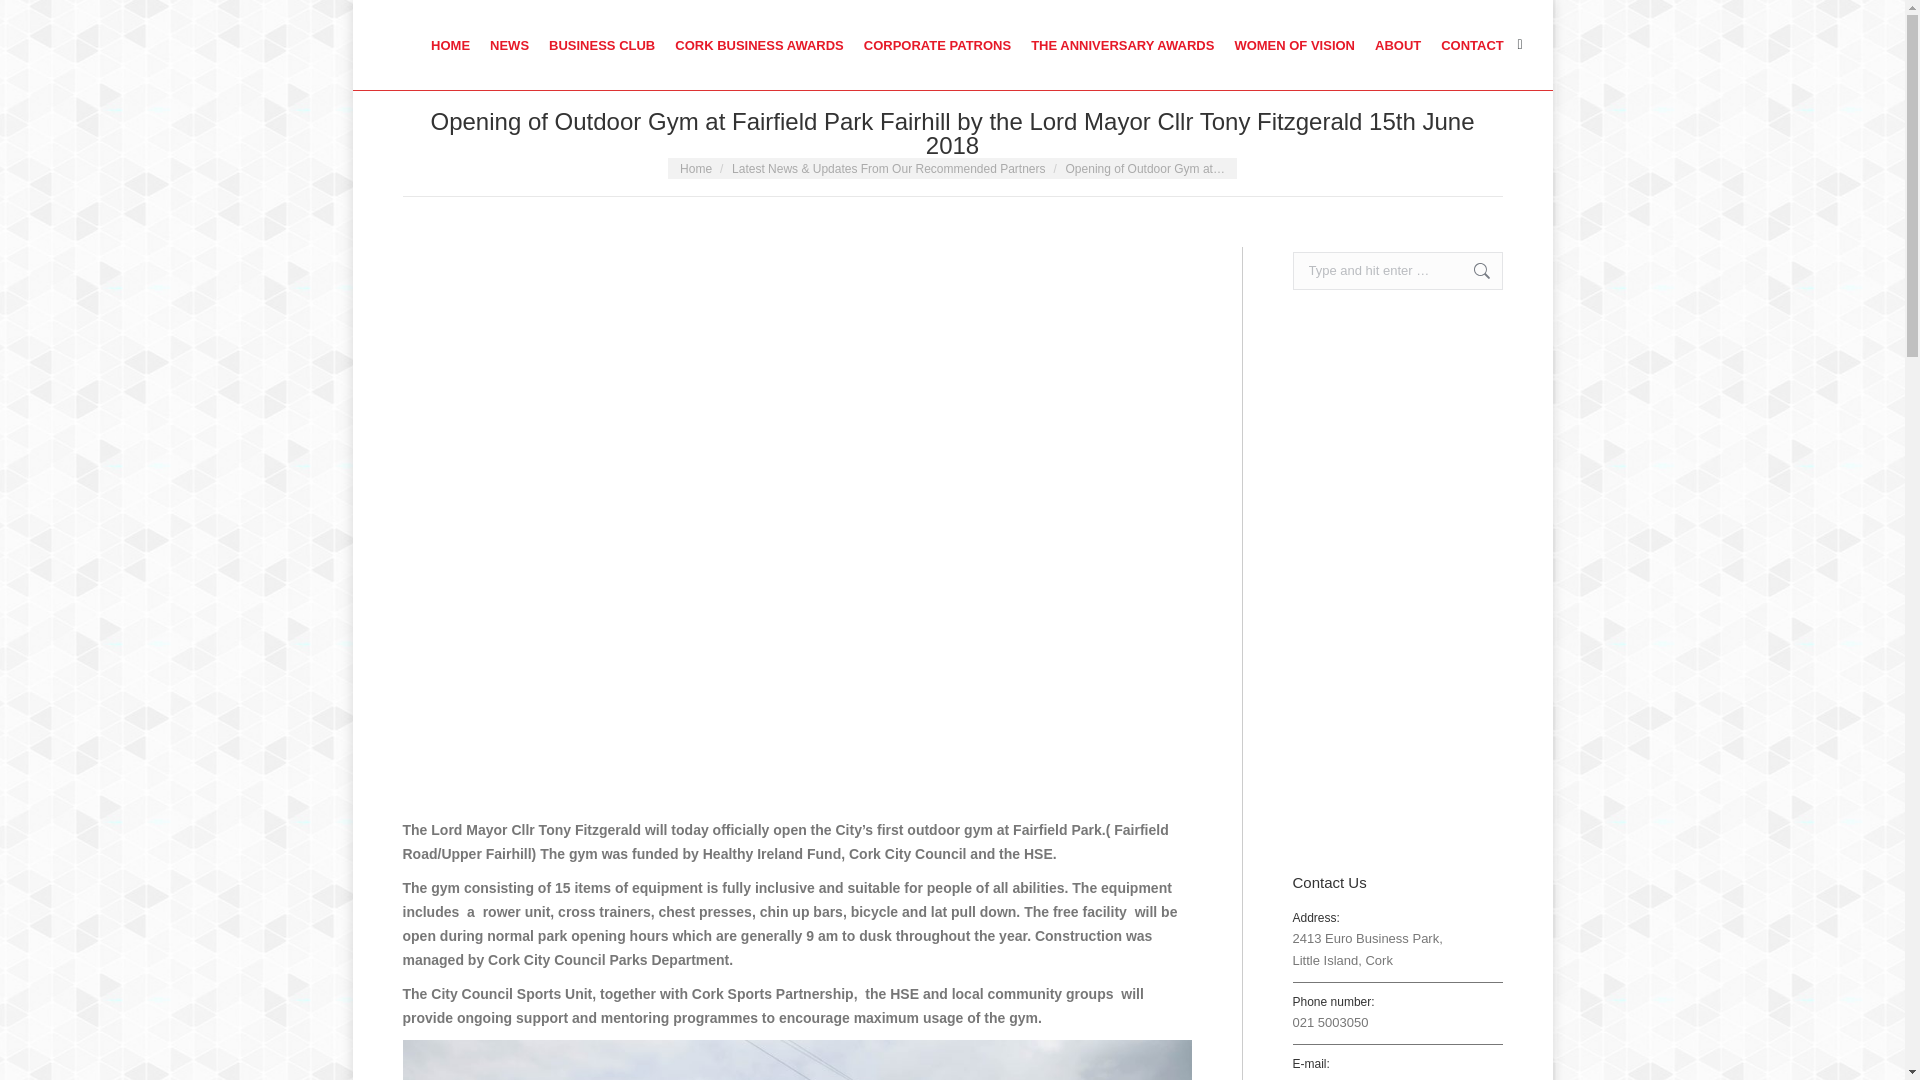 The width and height of the screenshot is (1920, 1080). What do you see at coordinates (1122, 44) in the screenshot?
I see `THE ANNIVERSARY AWARDS` at bounding box center [1122, 44].